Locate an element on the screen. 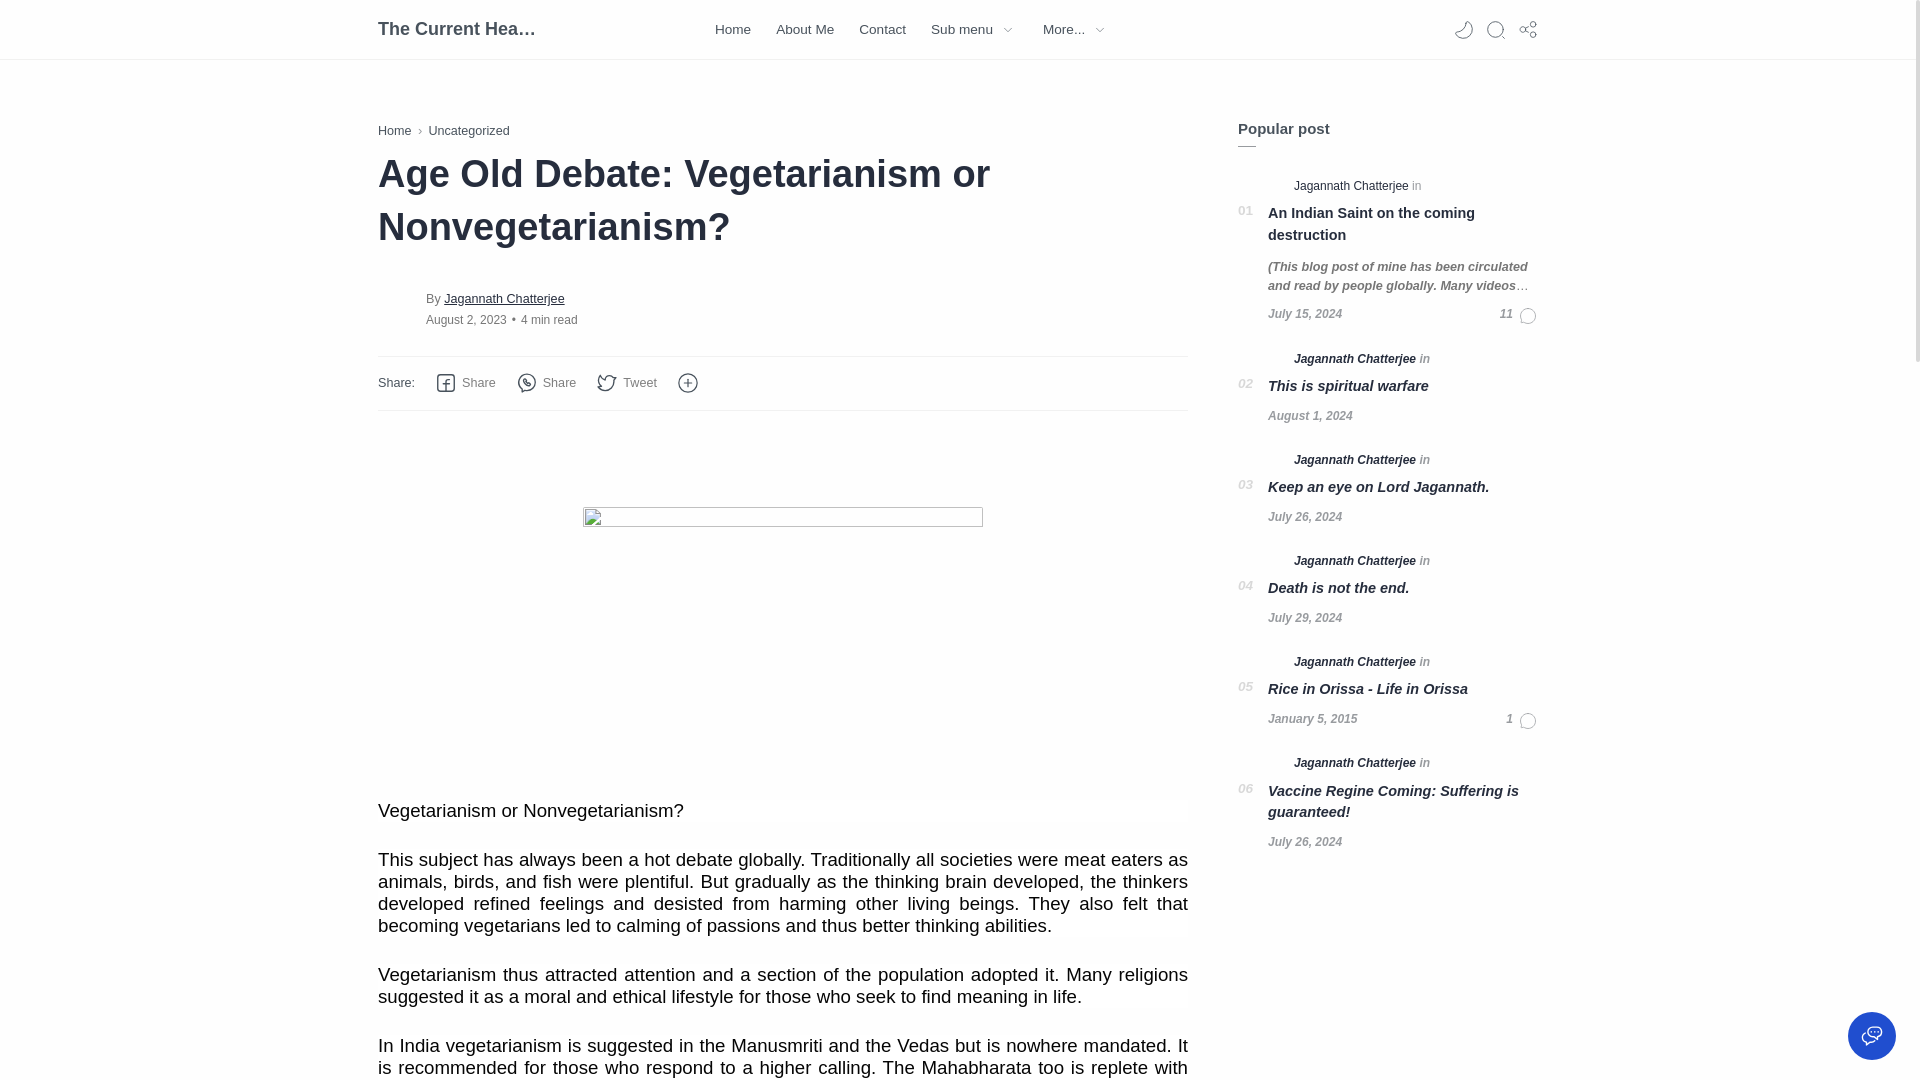 The height and width of the screenshot is (1080, 1920). Last updated: January 5, 2015 is located at coordinates (1312, 718).